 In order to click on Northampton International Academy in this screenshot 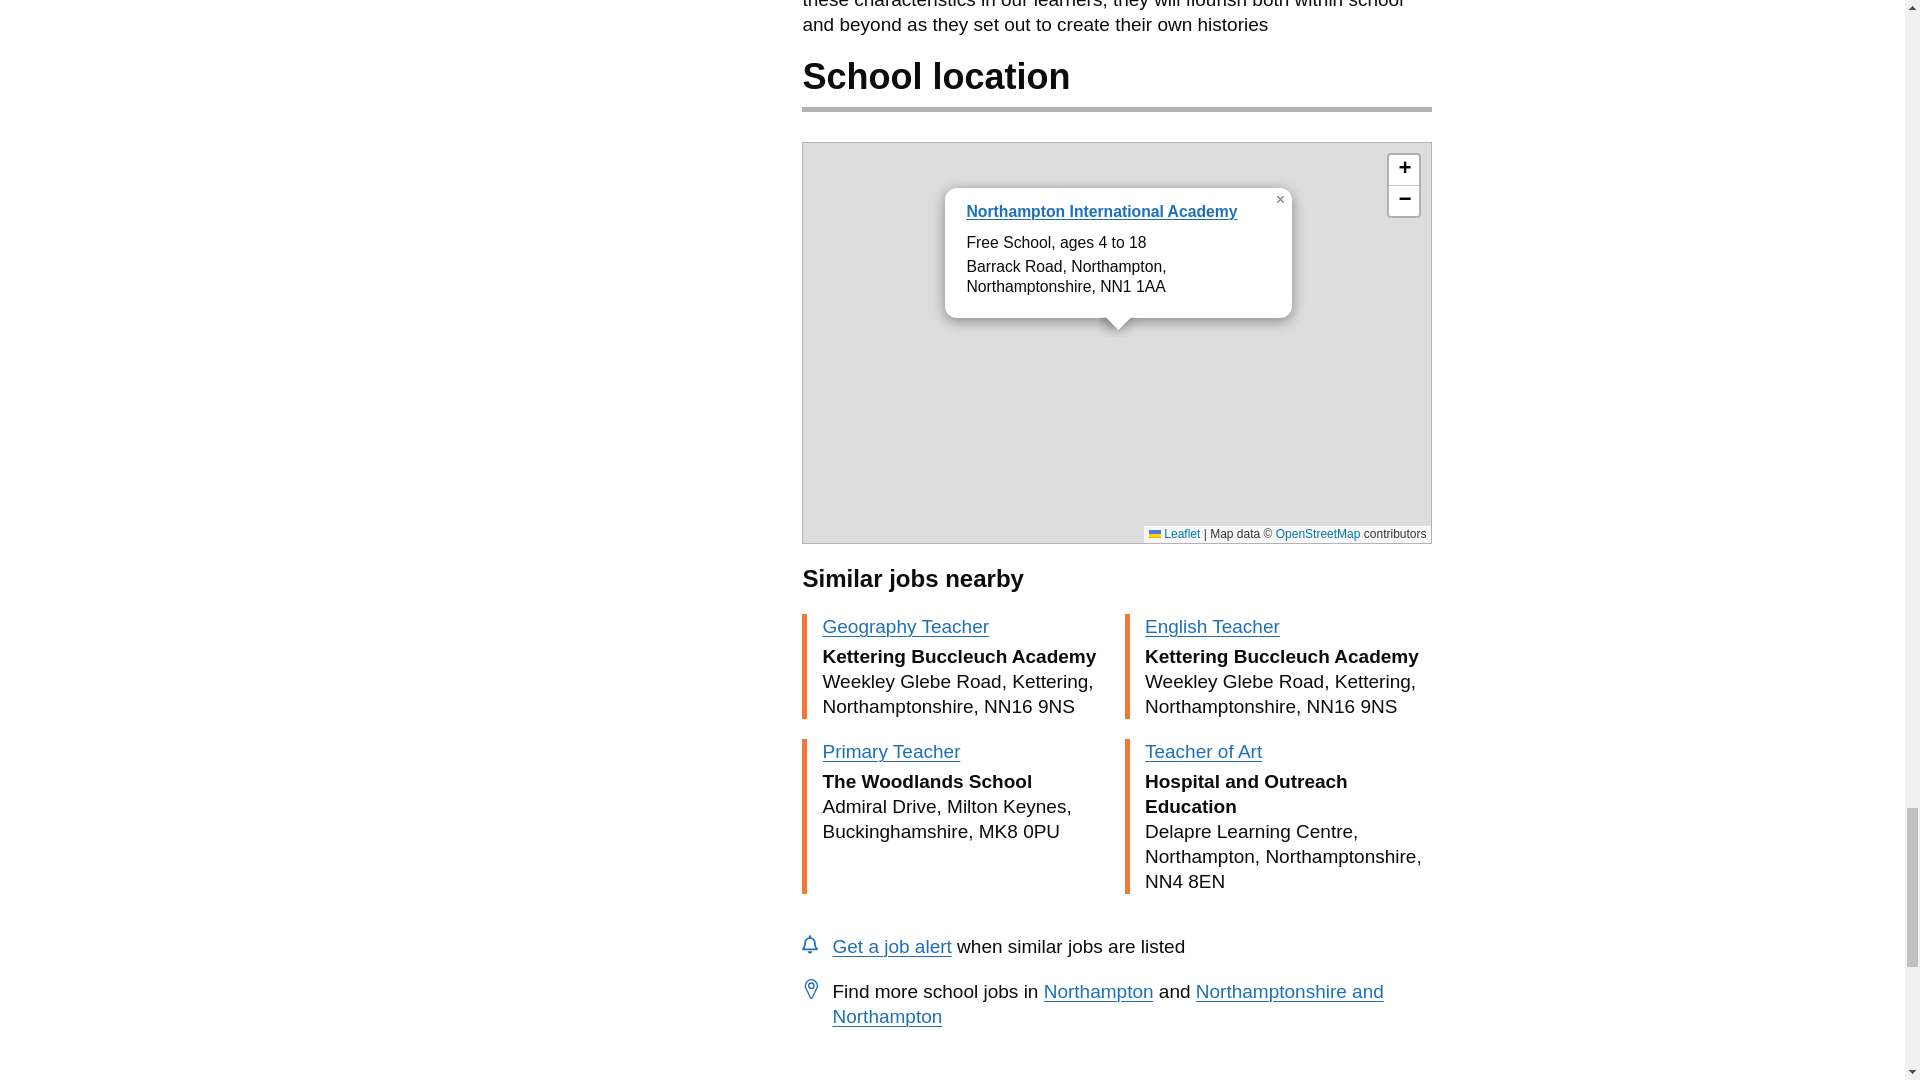, I will do `click(1100, 212)`.